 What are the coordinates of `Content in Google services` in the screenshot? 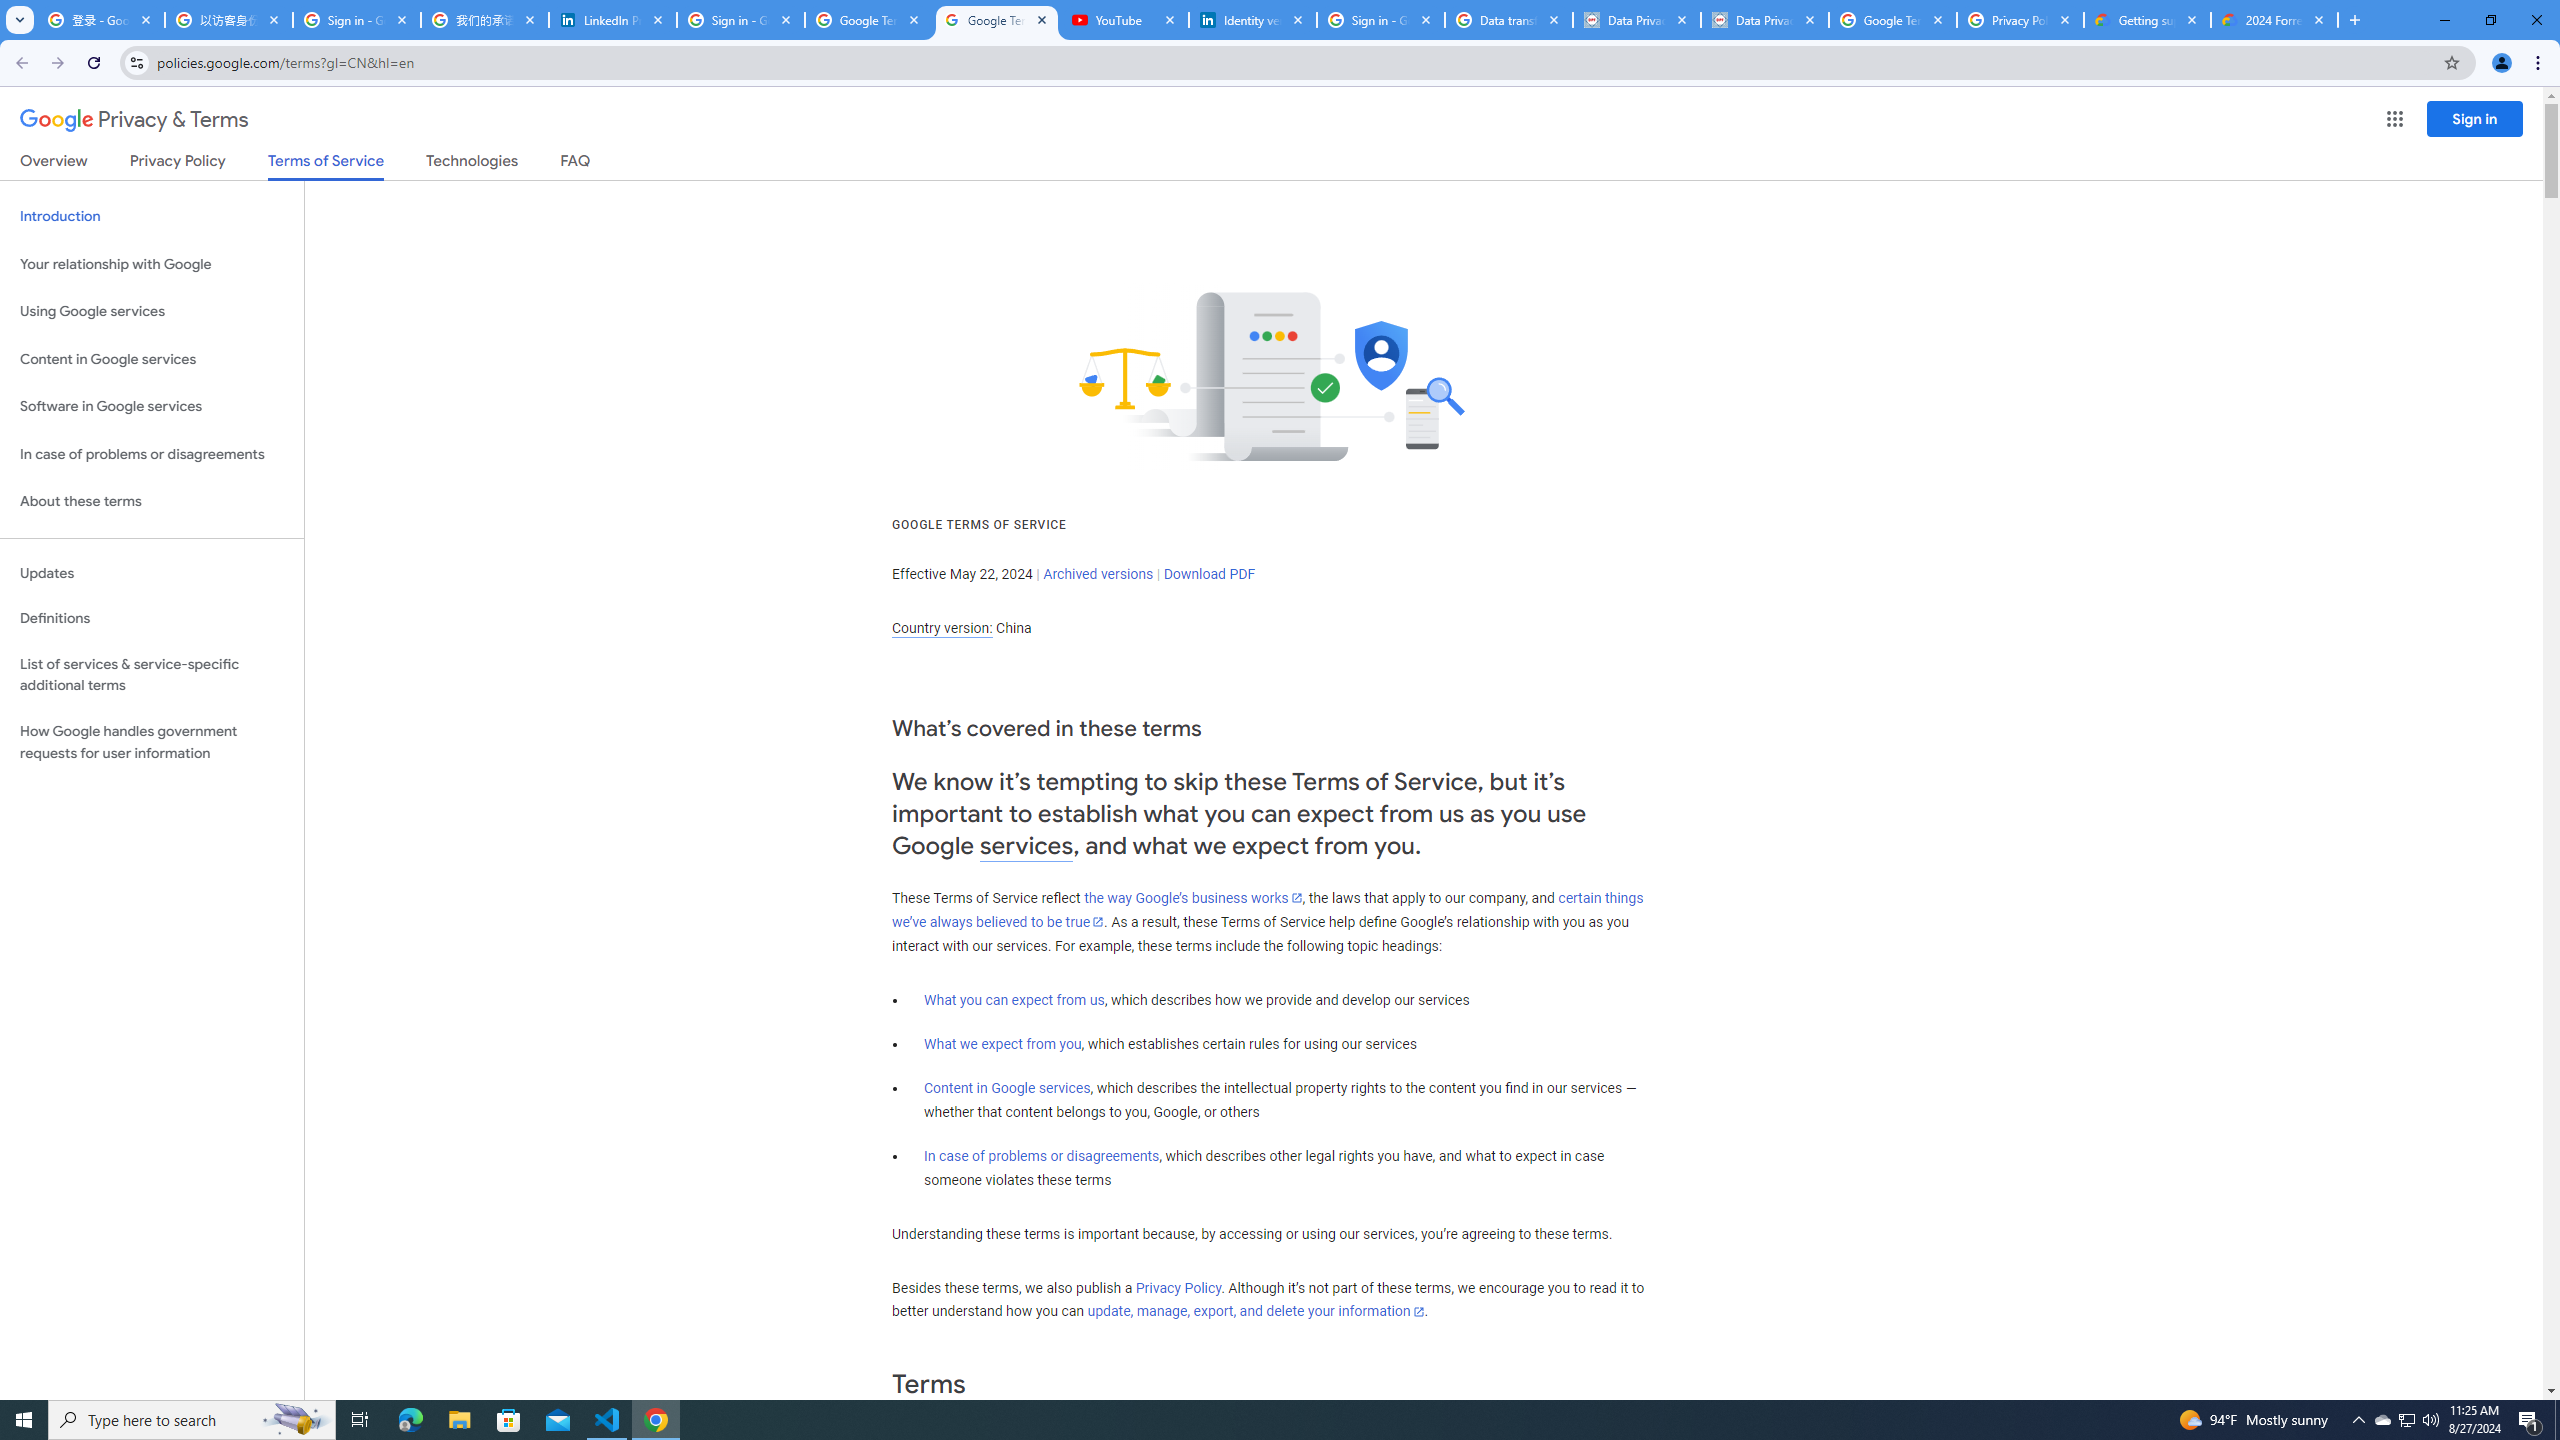 It's located at (1007, 1088).